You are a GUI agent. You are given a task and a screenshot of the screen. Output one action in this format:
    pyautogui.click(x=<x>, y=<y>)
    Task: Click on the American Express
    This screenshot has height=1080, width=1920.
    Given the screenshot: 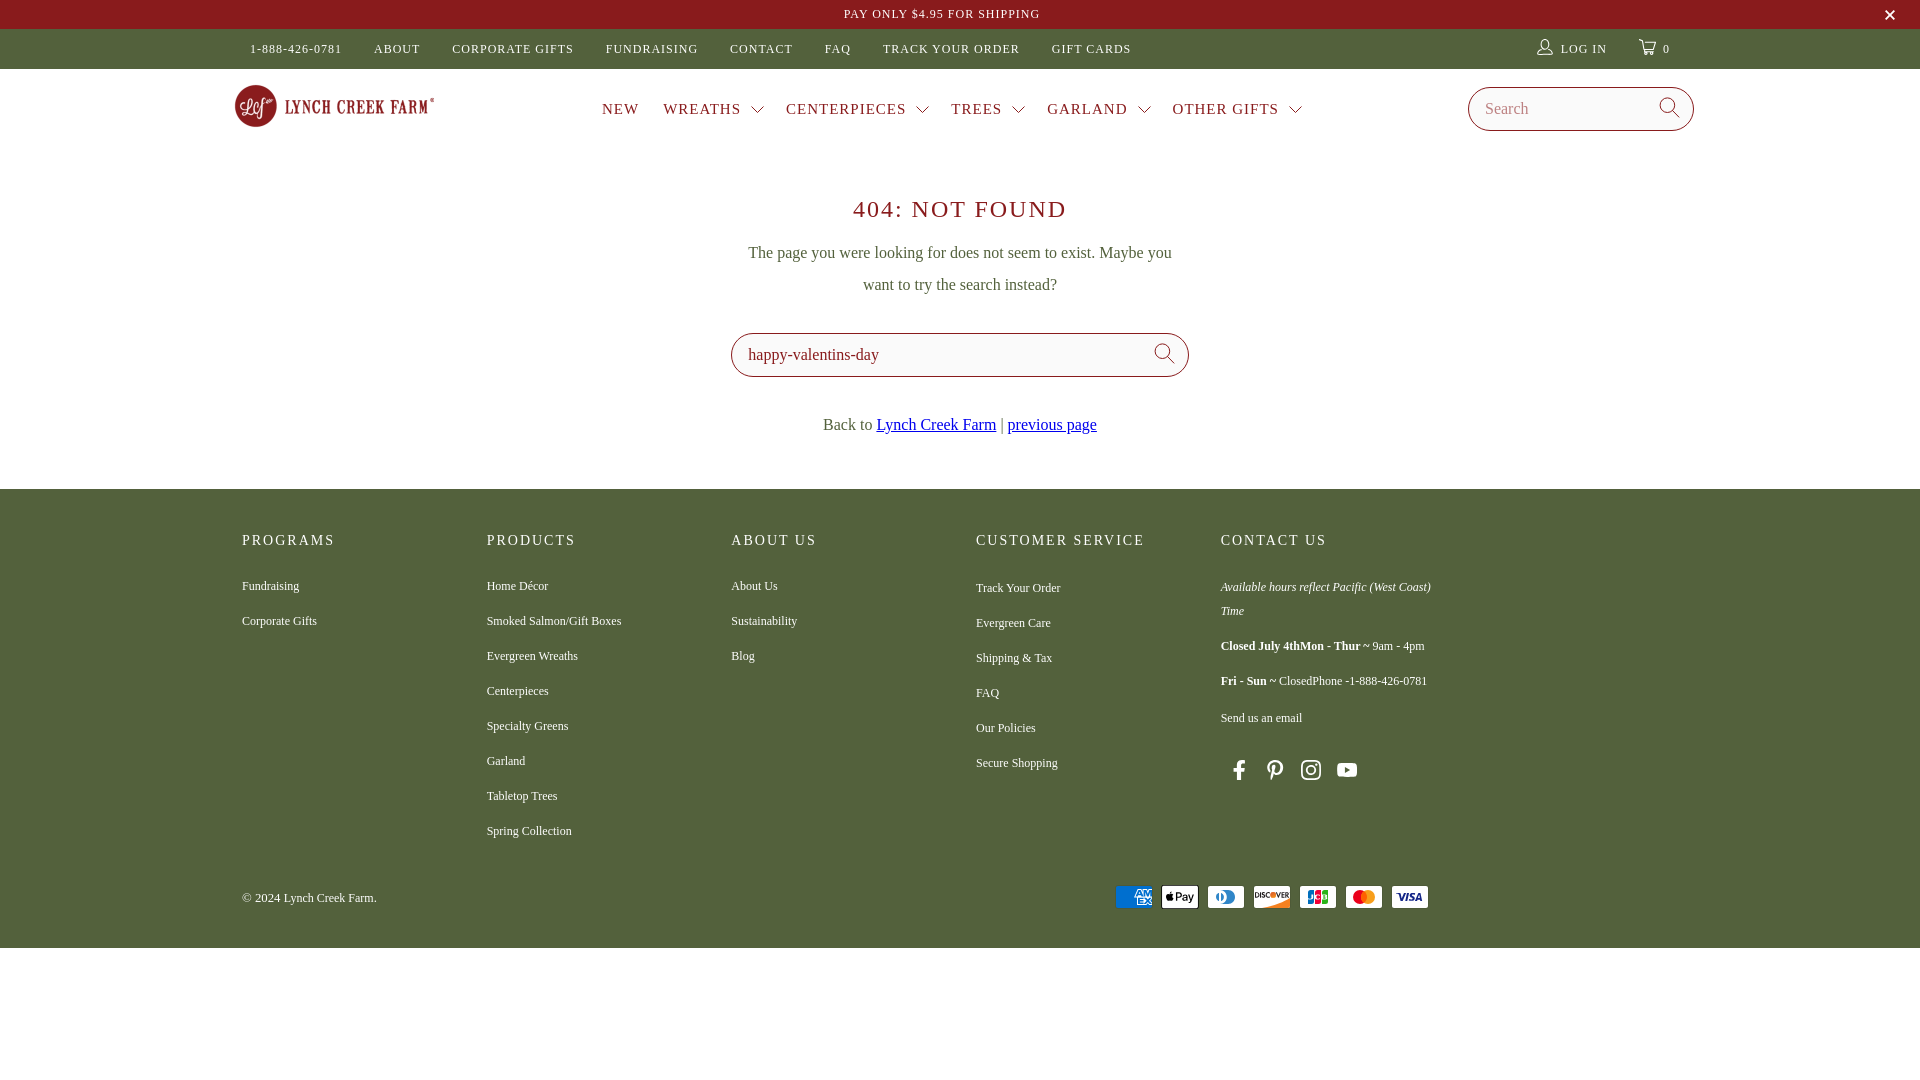 What is the action you would take?
    pyautogui.click(x=1134, y=896)
    